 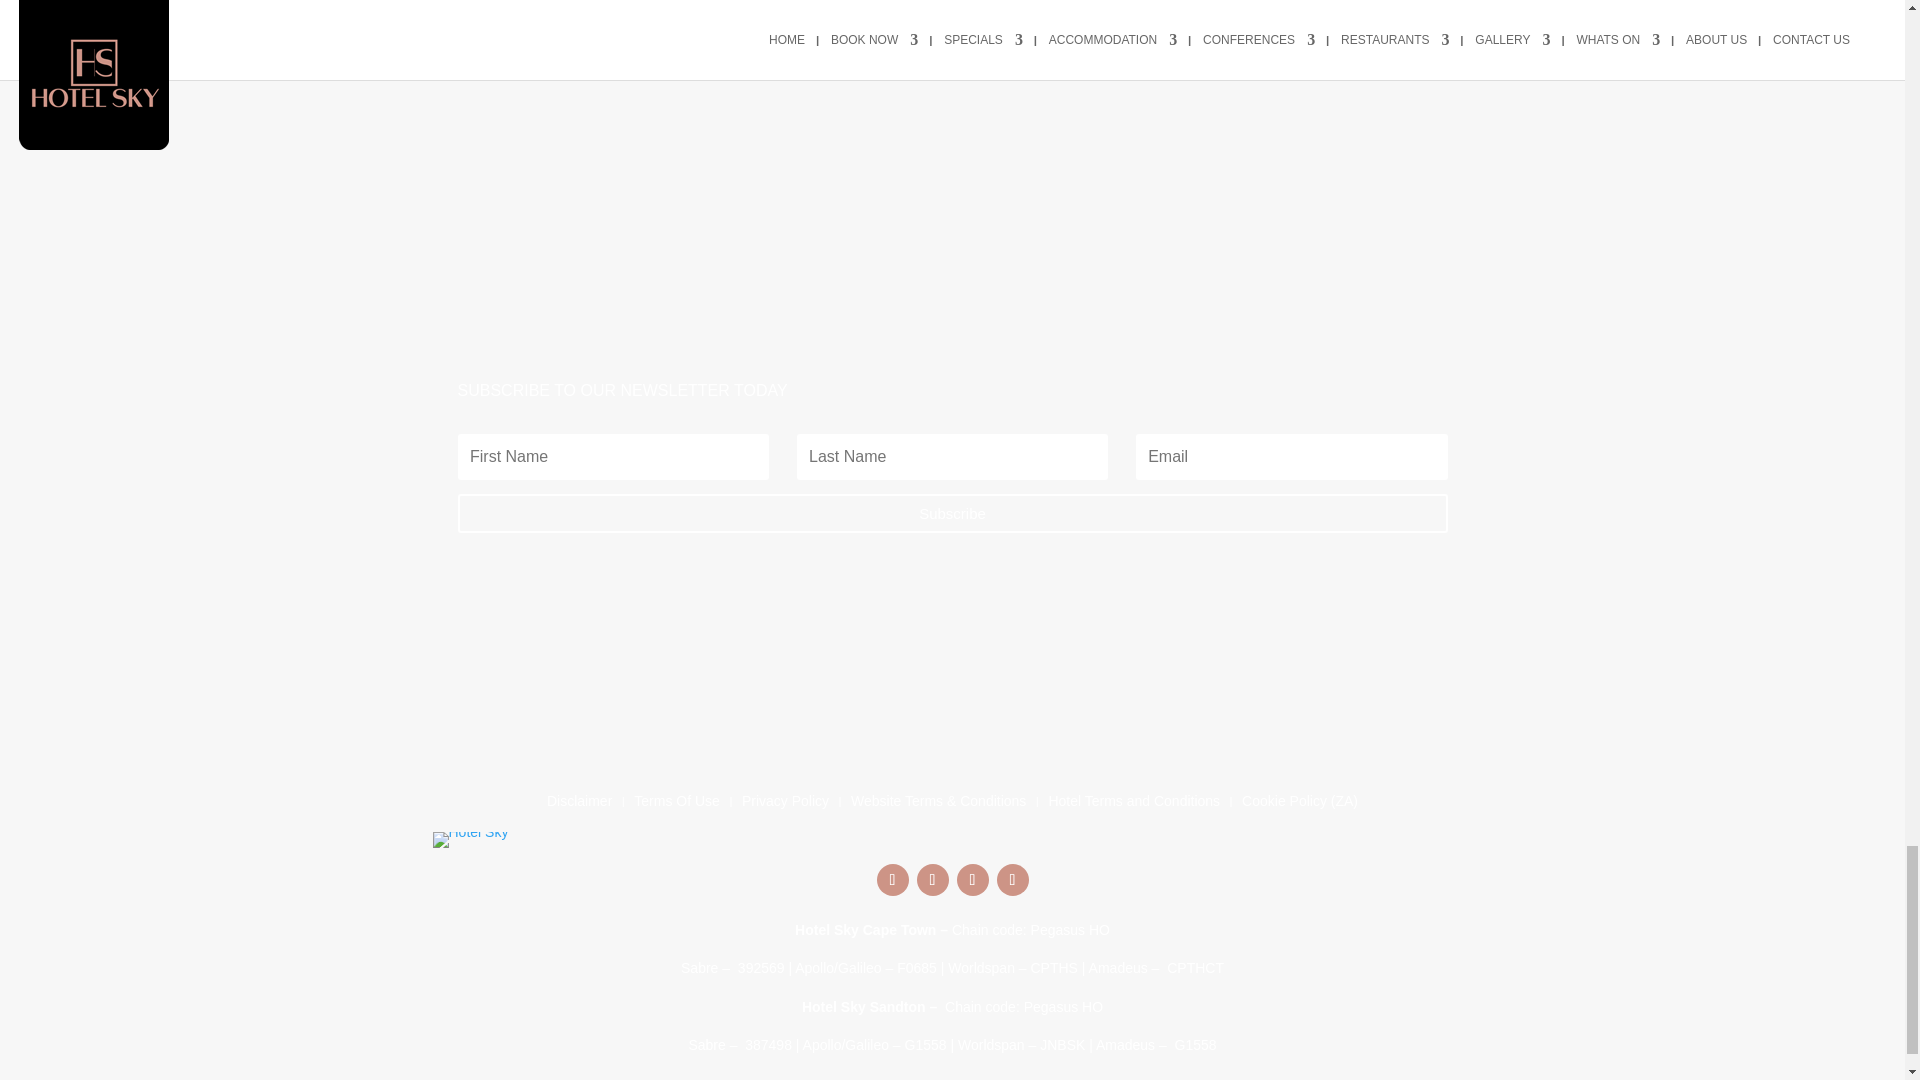 What do you see at coordinates (1012, 880) in the screenshot?
I see `Follow on LinkedIn` at bounding box center [1012, 880].